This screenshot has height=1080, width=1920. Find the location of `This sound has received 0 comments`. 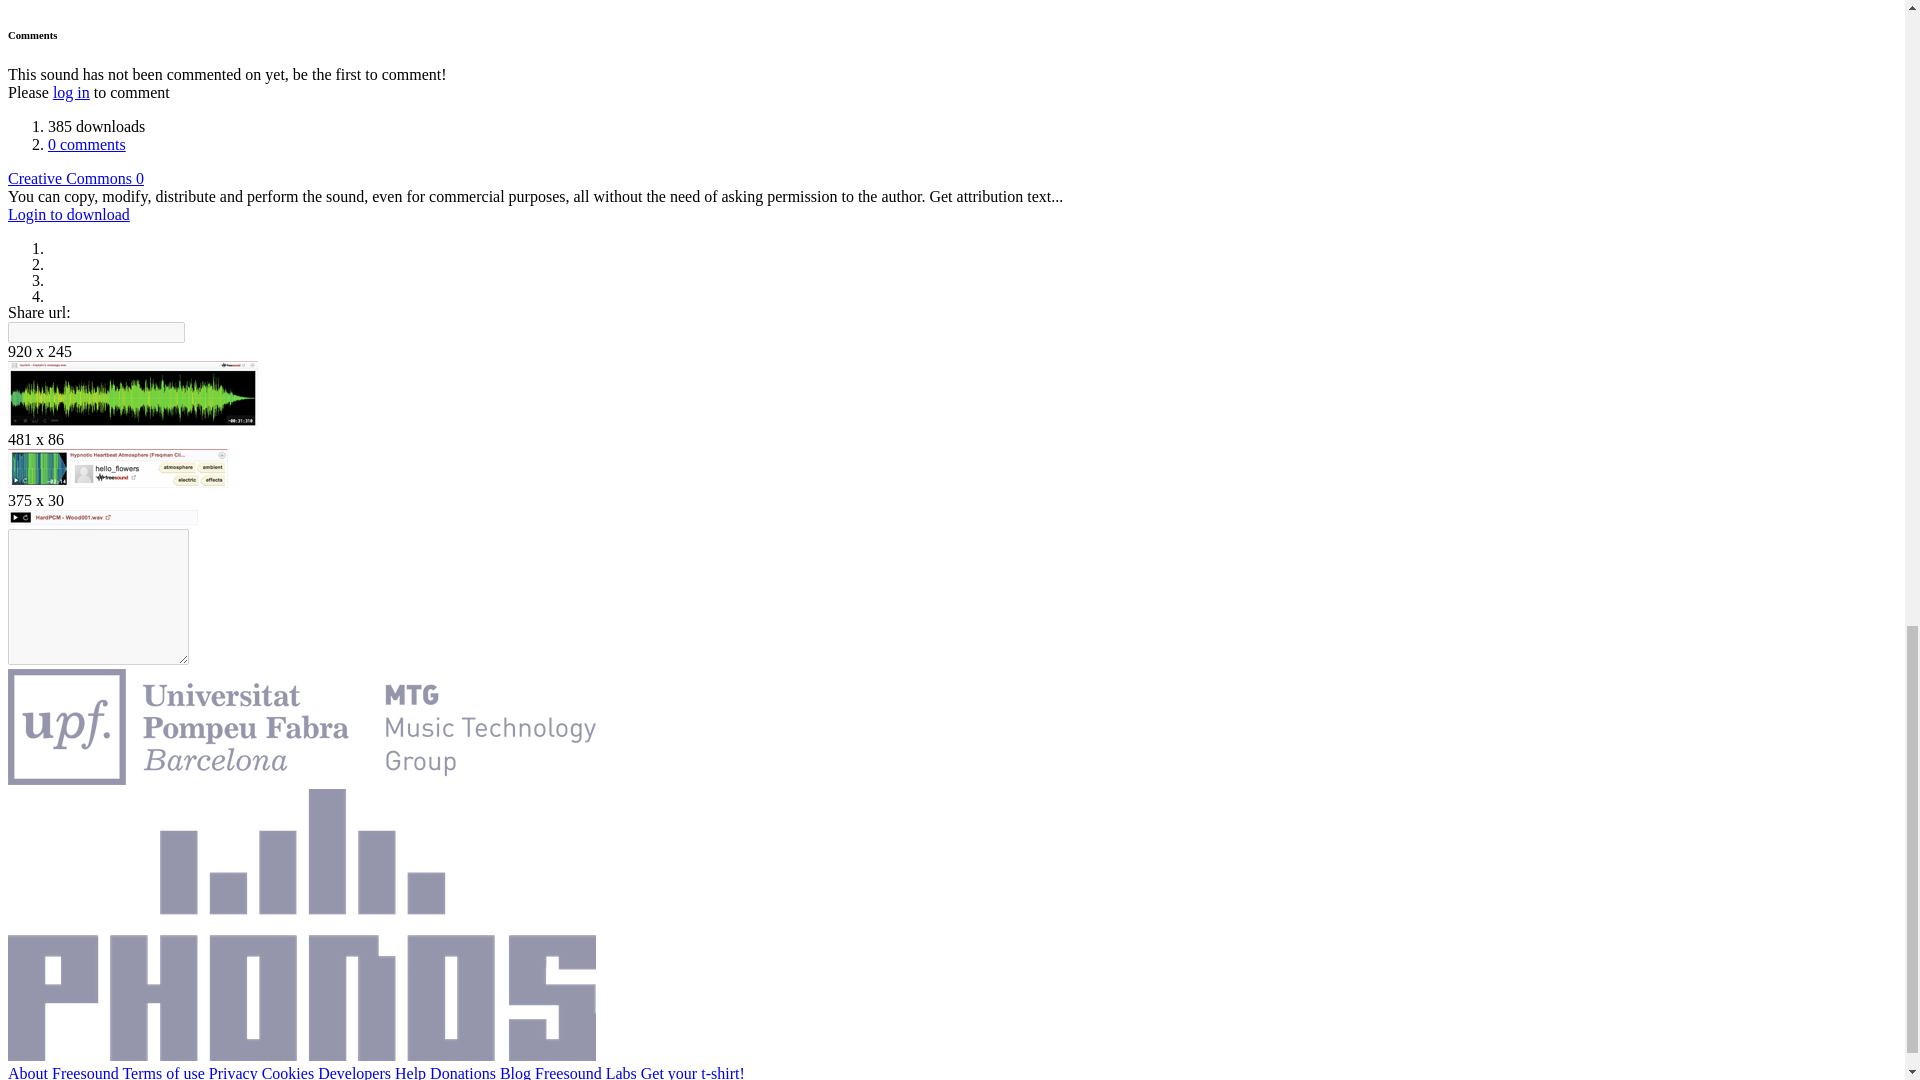

This sound has received 0 comments is located at coordinates (87, 144).